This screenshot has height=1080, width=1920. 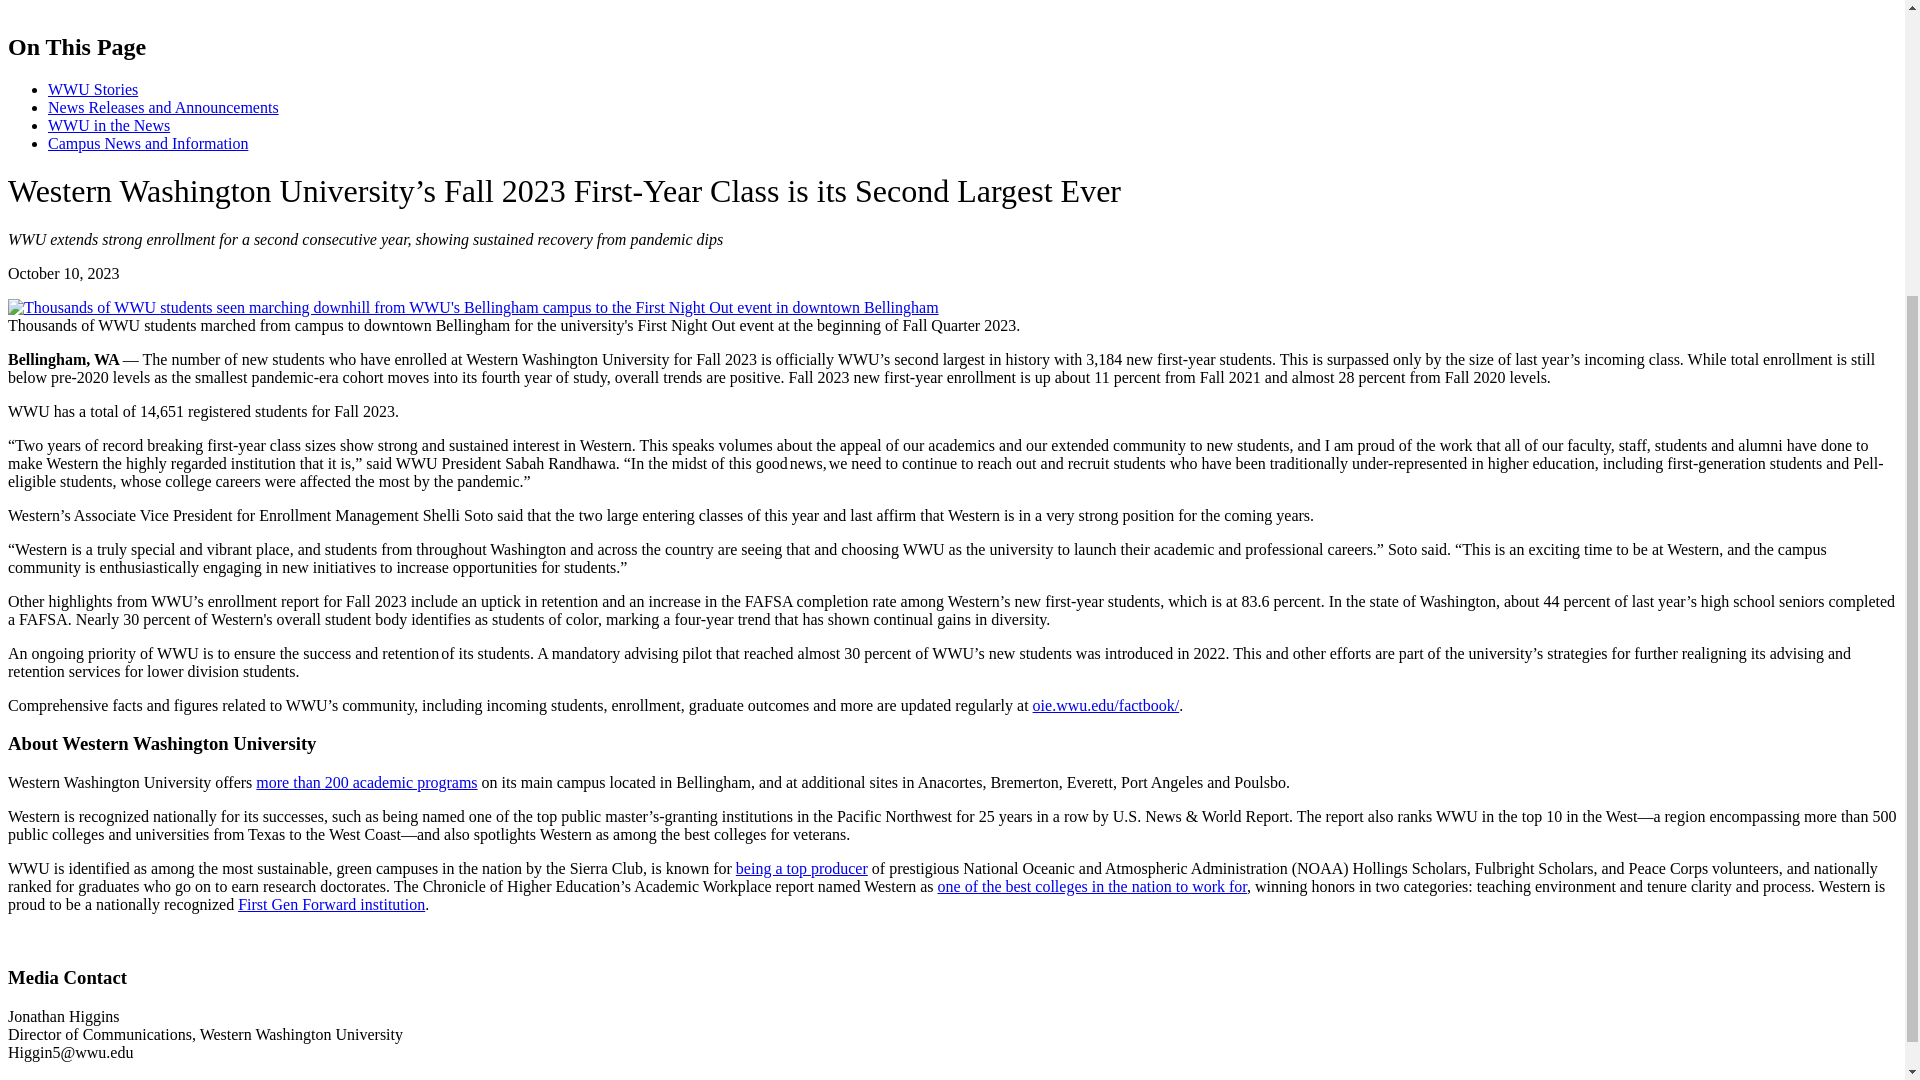 I want to click on News Releases and Announcements, so click(x=163, y=107).